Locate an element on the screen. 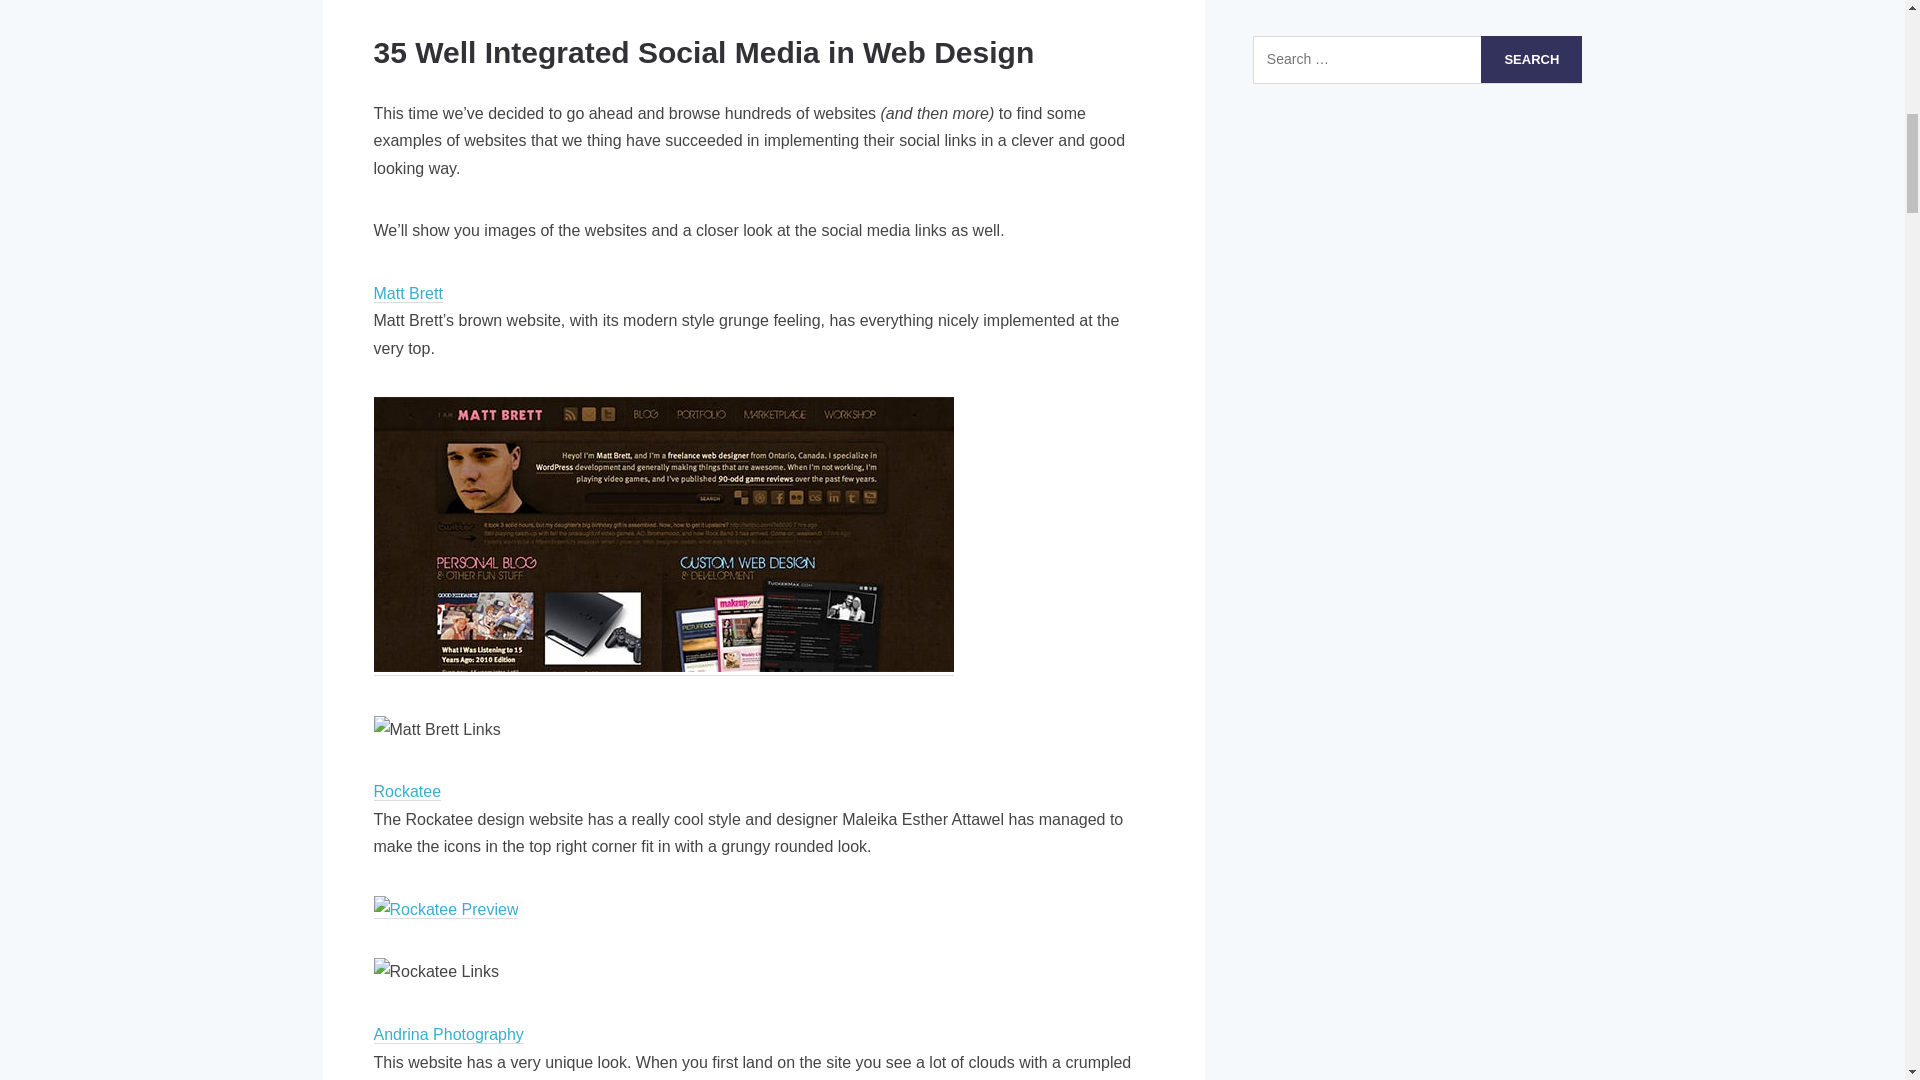  Andrina Photography is located at coordinates (449, 1035).